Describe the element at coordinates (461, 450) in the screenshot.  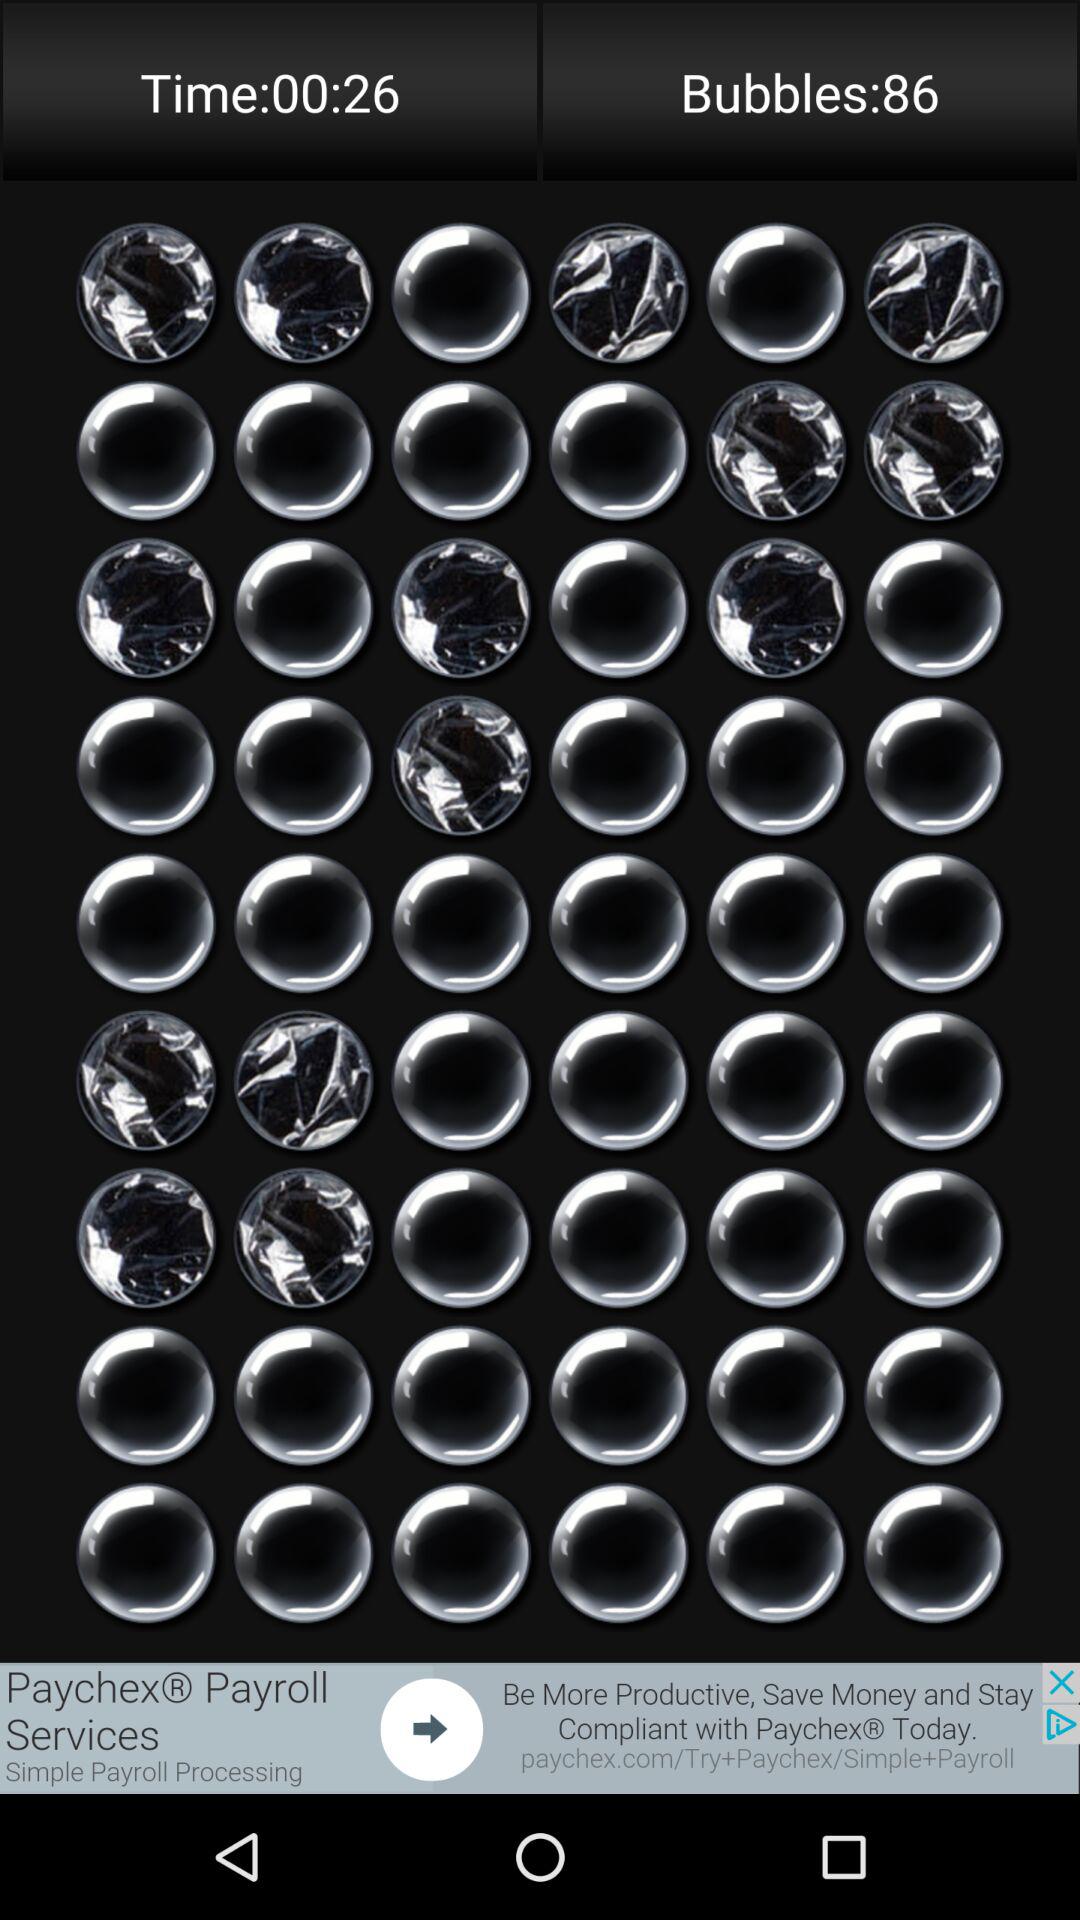
I see `stress reliever bursting bubble` at that location.